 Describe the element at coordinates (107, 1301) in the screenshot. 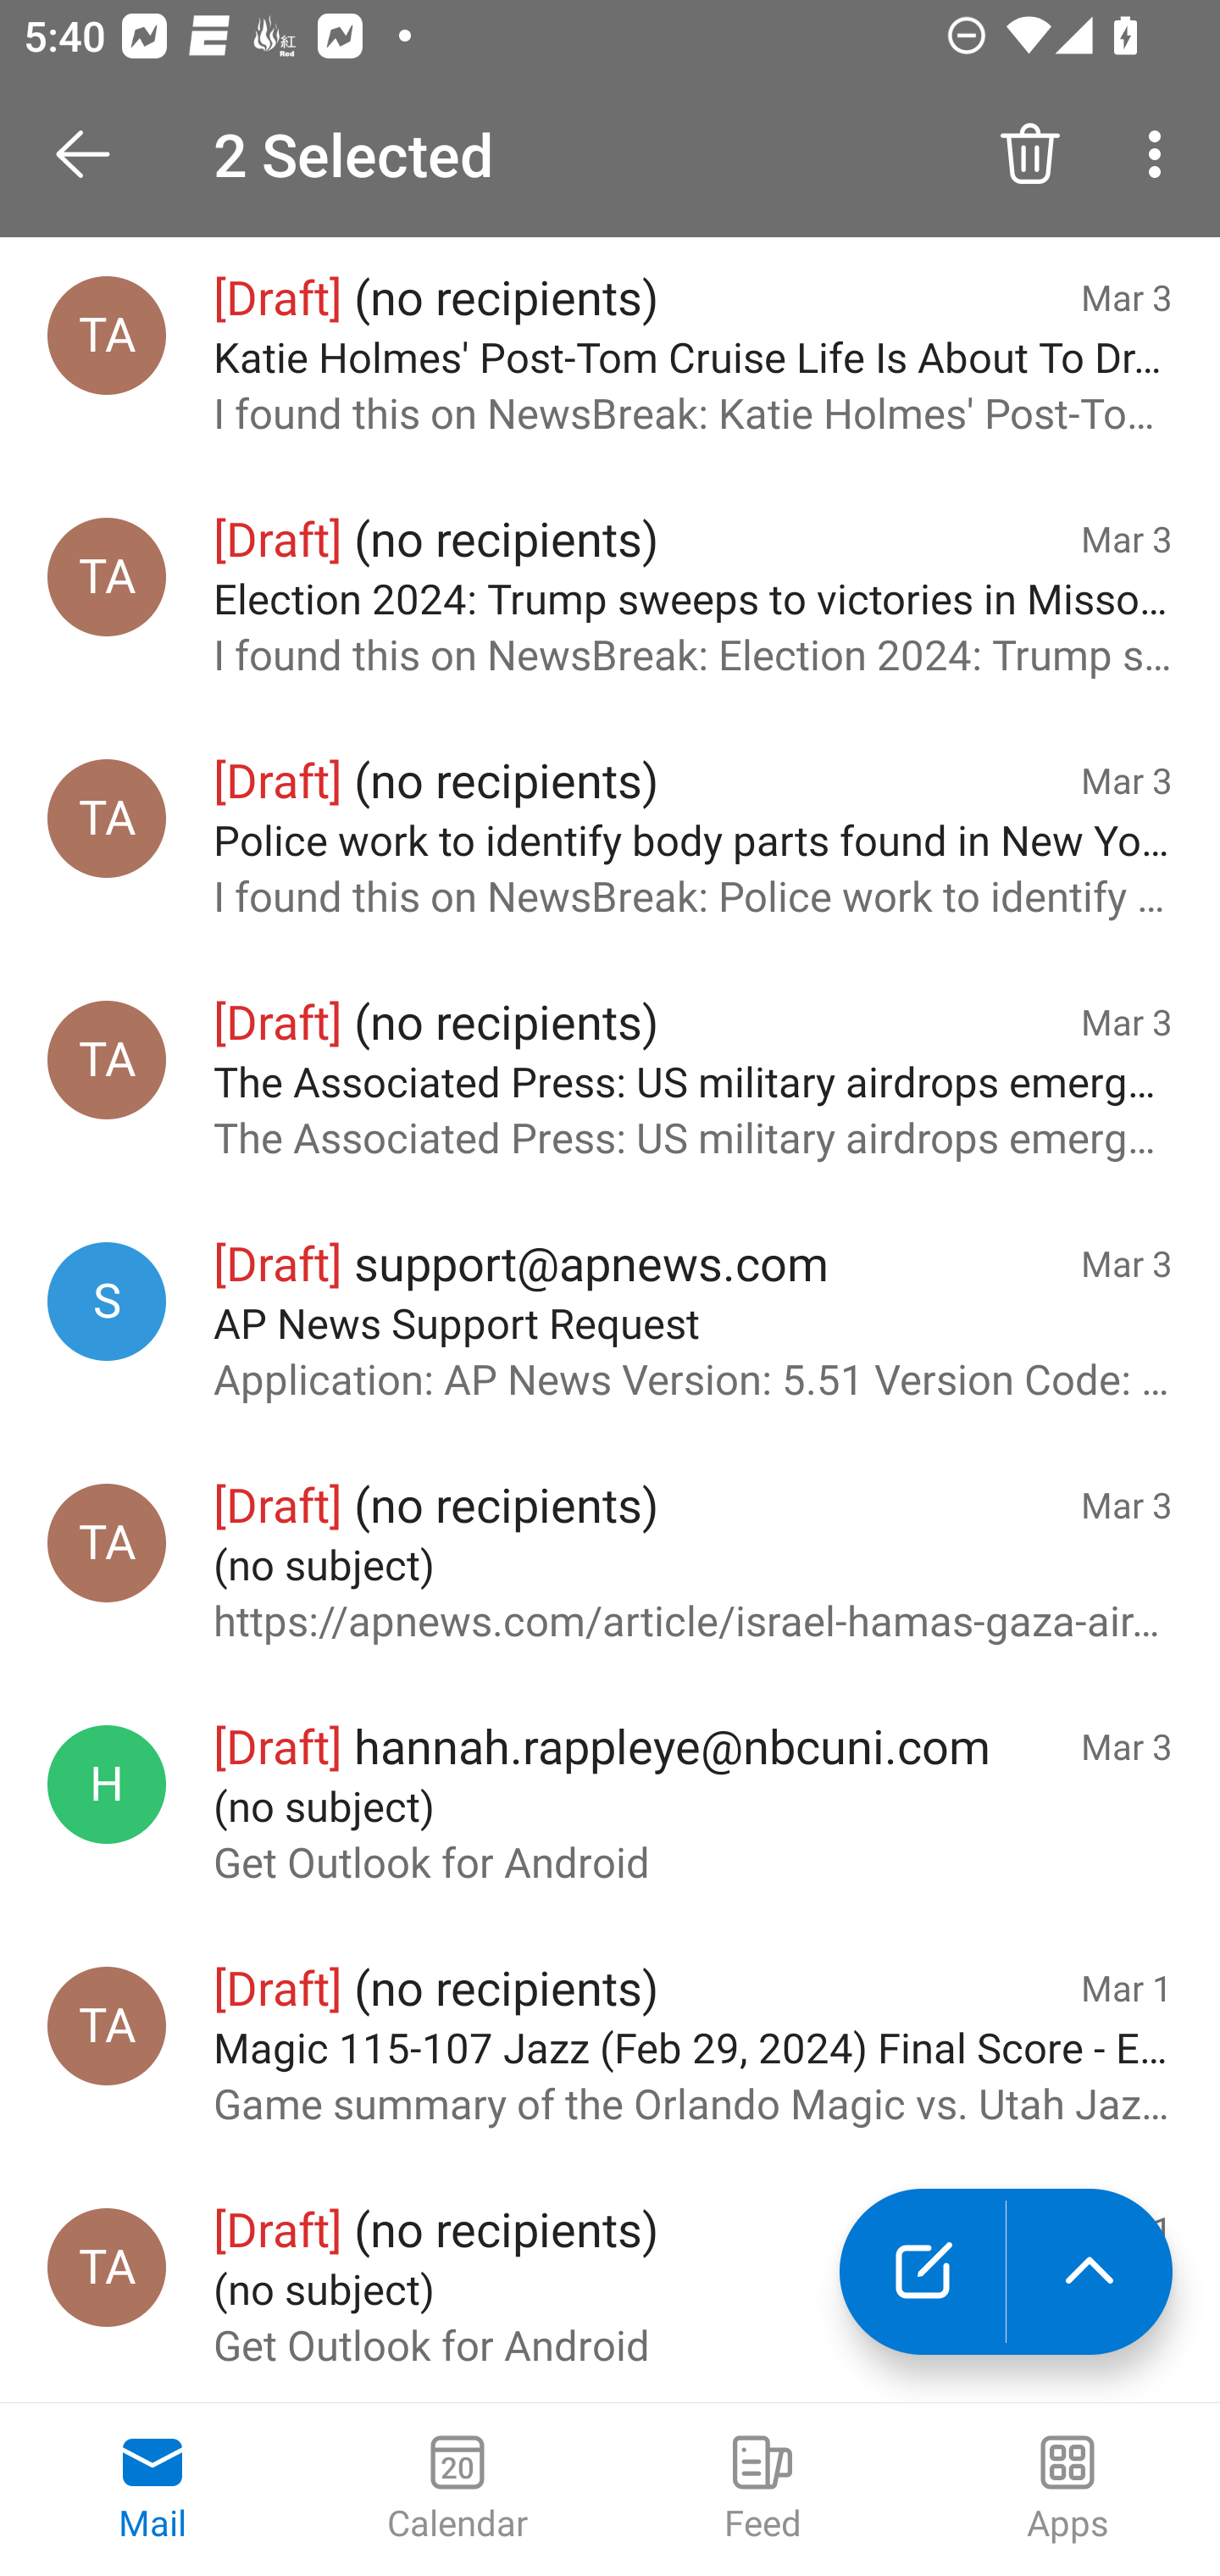

I see `support@apnews.com` at that location.